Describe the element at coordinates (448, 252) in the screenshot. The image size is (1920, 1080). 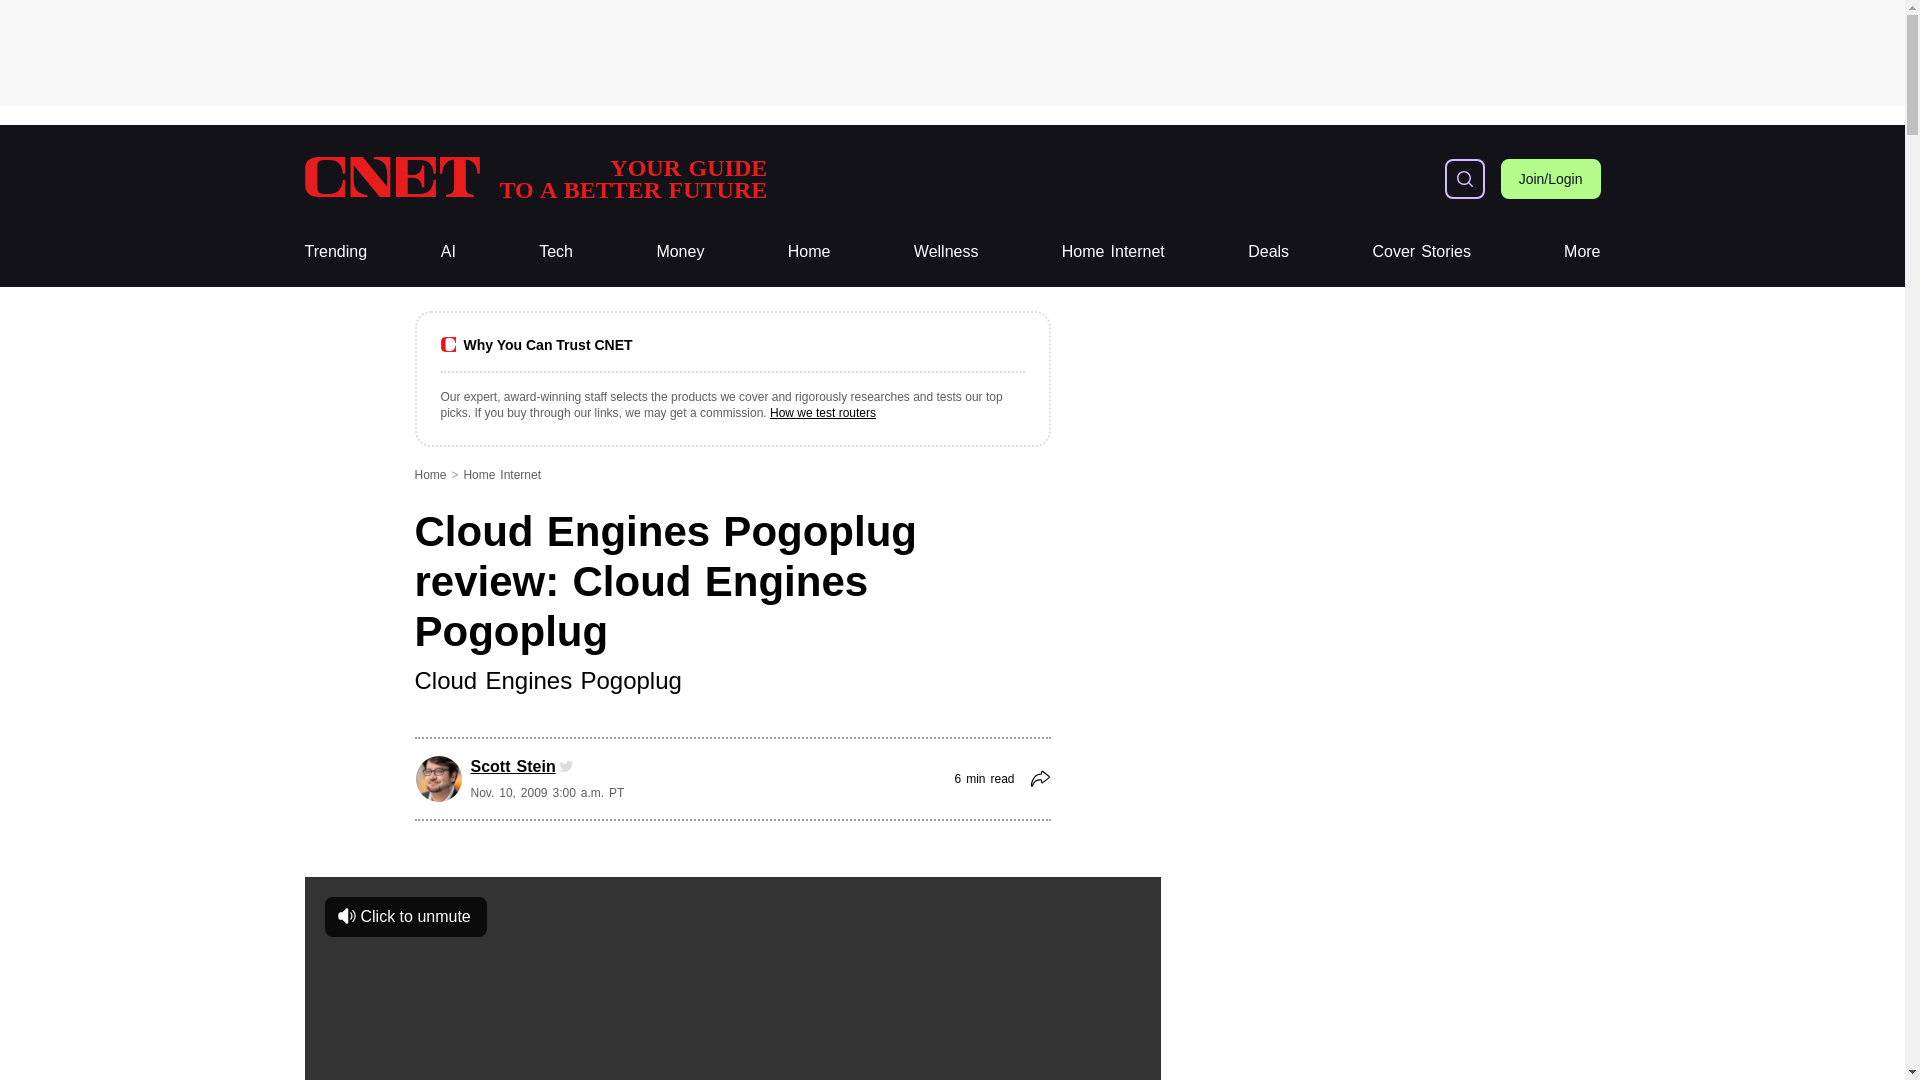
I see `AI` at that location.